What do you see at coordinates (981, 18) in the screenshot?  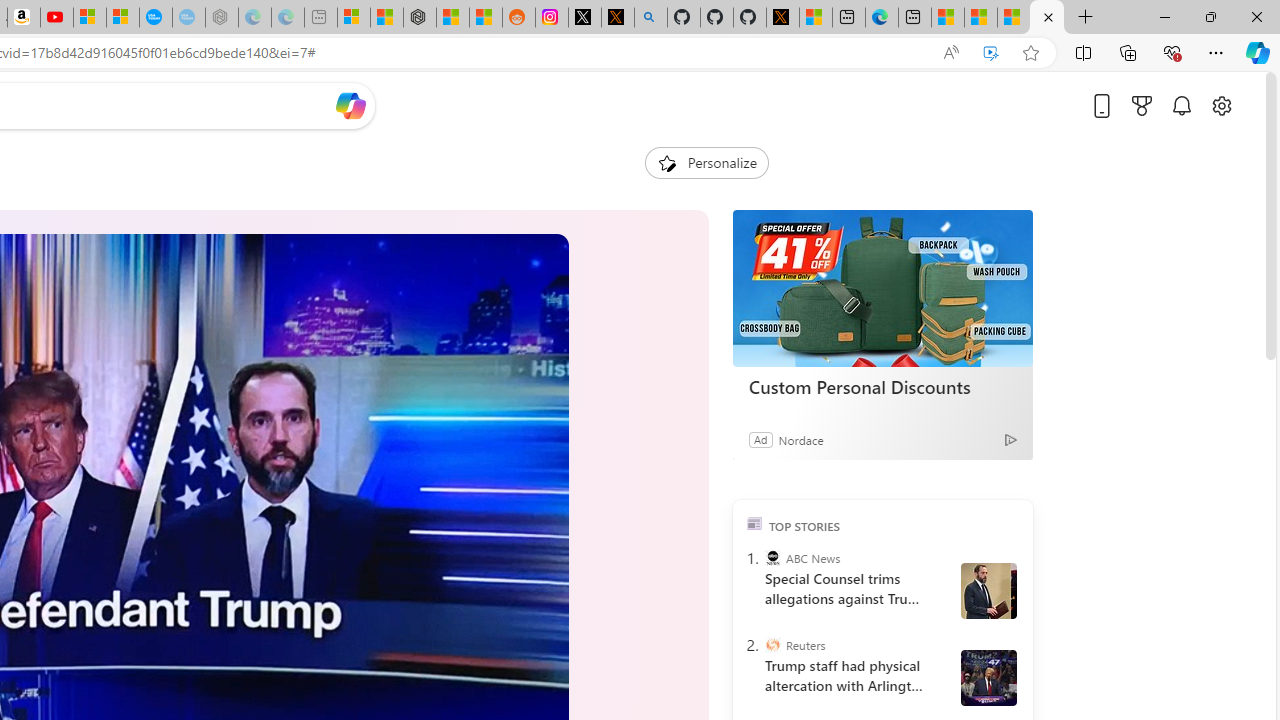 I see `MSNBC - MSN` at bounding box center [981, 18].